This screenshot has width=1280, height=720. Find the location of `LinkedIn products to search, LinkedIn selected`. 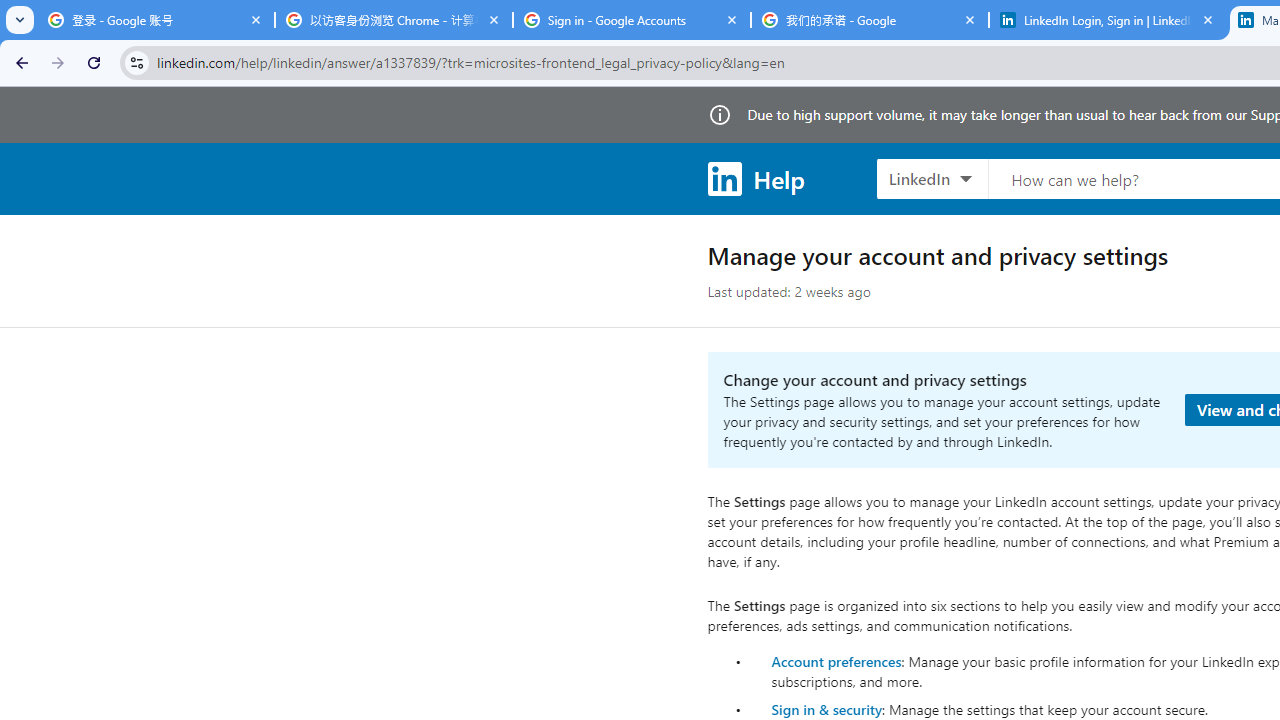

LinkedIn products to search, LinkedIn selected is located at coordinates (932, 178).